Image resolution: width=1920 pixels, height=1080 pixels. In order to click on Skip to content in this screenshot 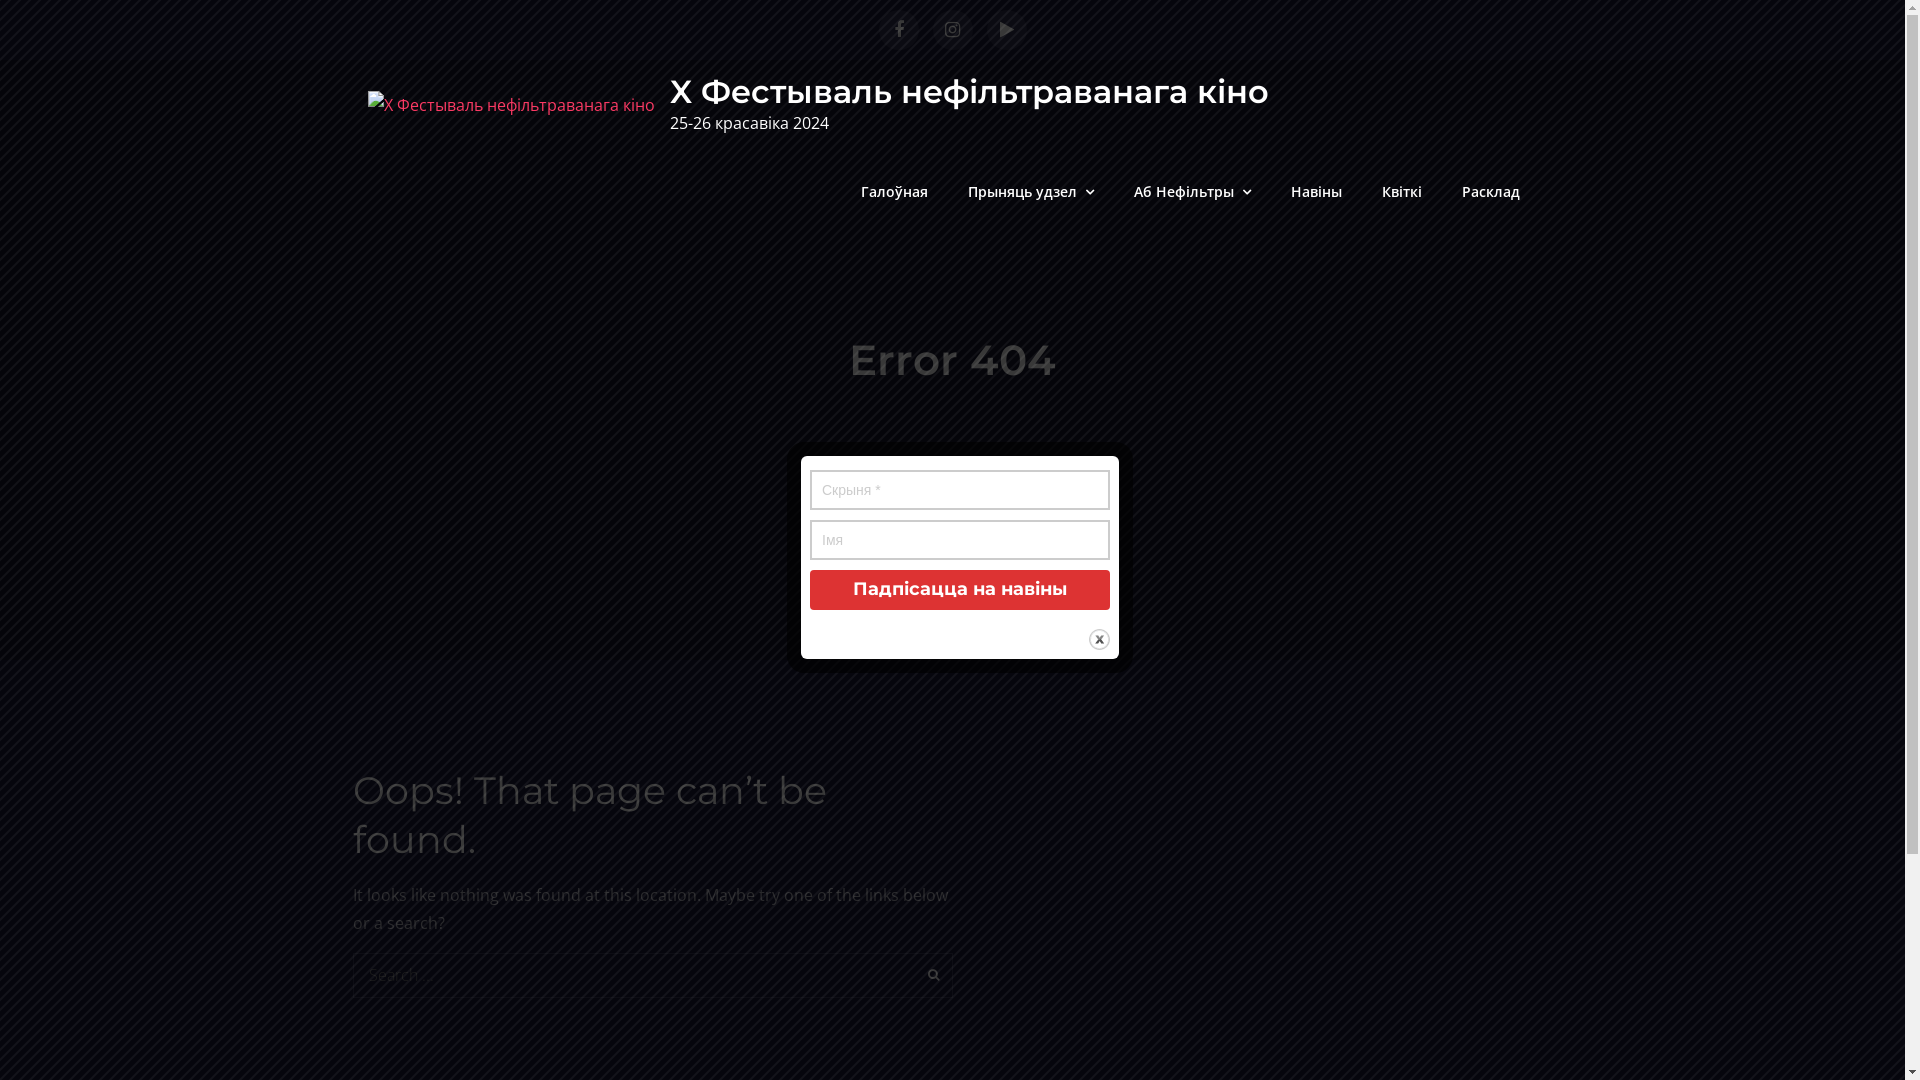, I will do `click(0, 0)`.